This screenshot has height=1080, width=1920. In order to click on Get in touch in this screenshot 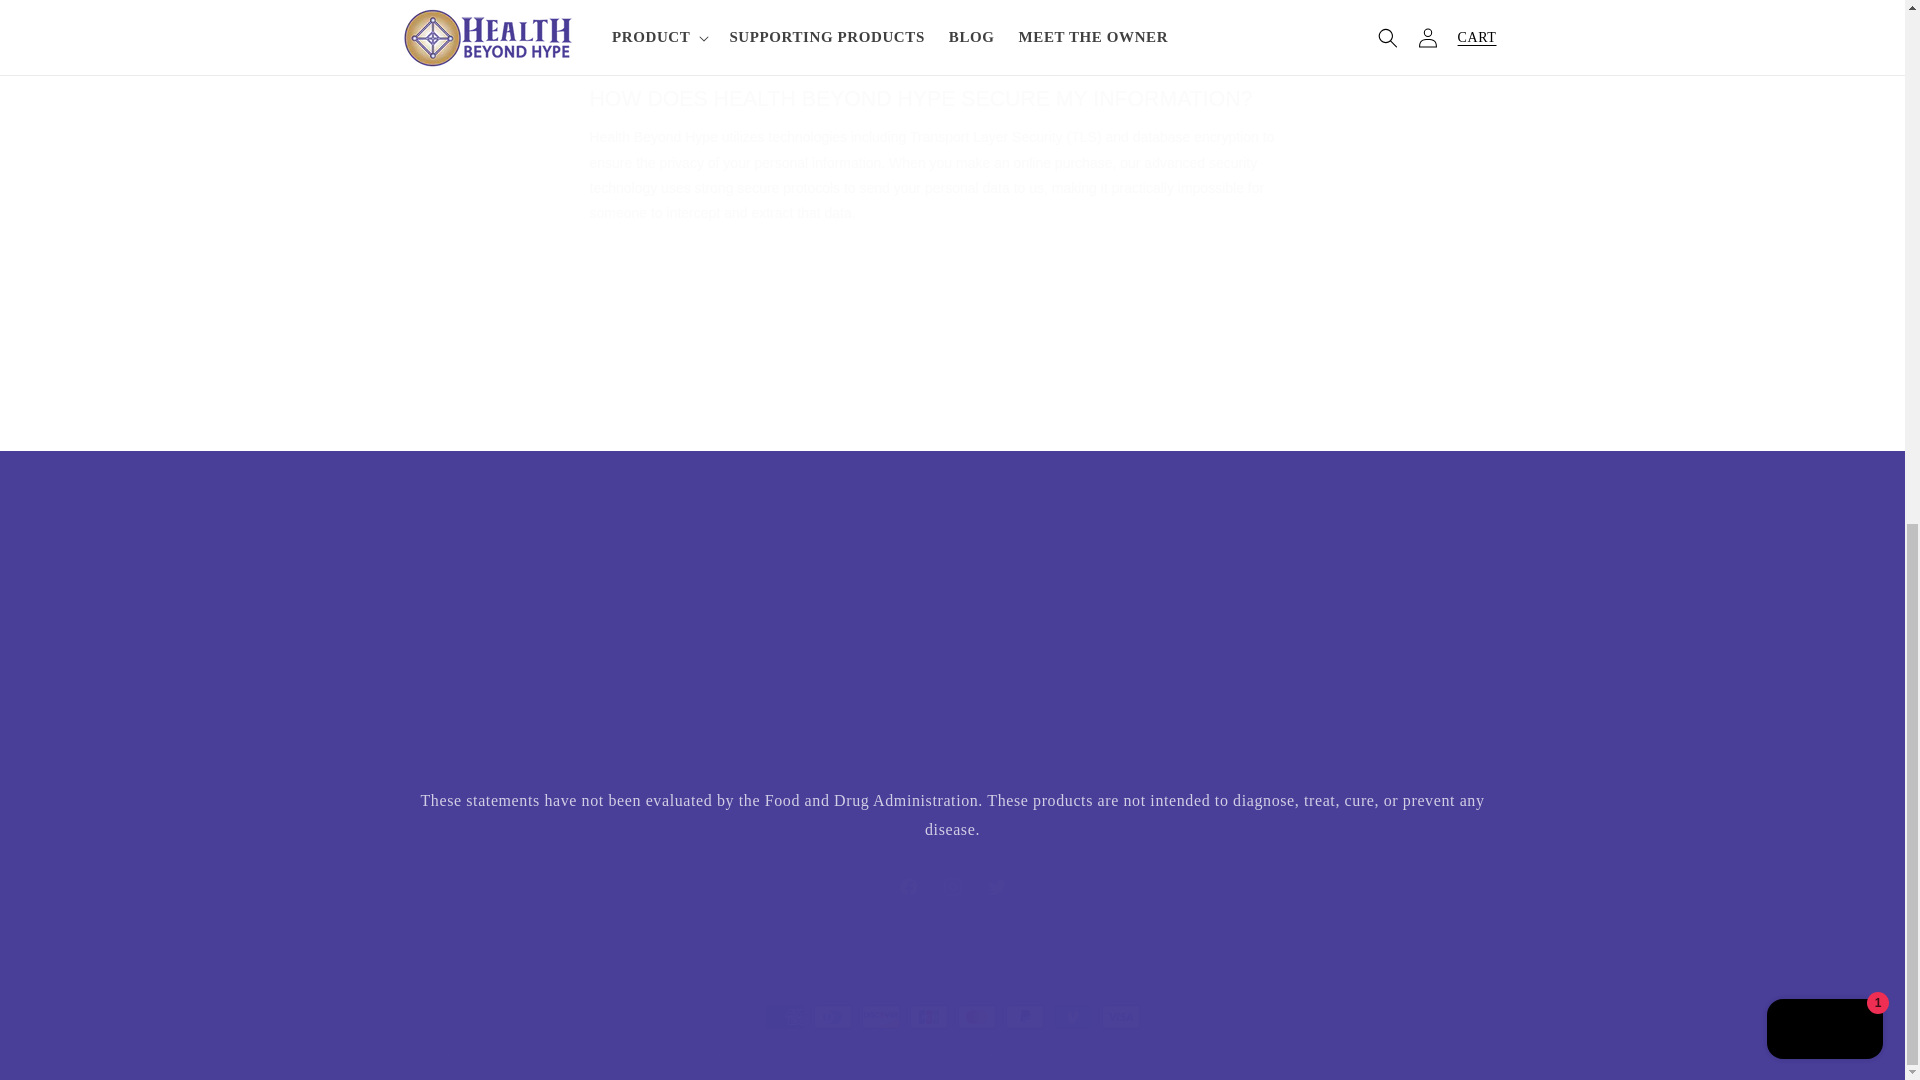, I will do `click(462, 676)`.